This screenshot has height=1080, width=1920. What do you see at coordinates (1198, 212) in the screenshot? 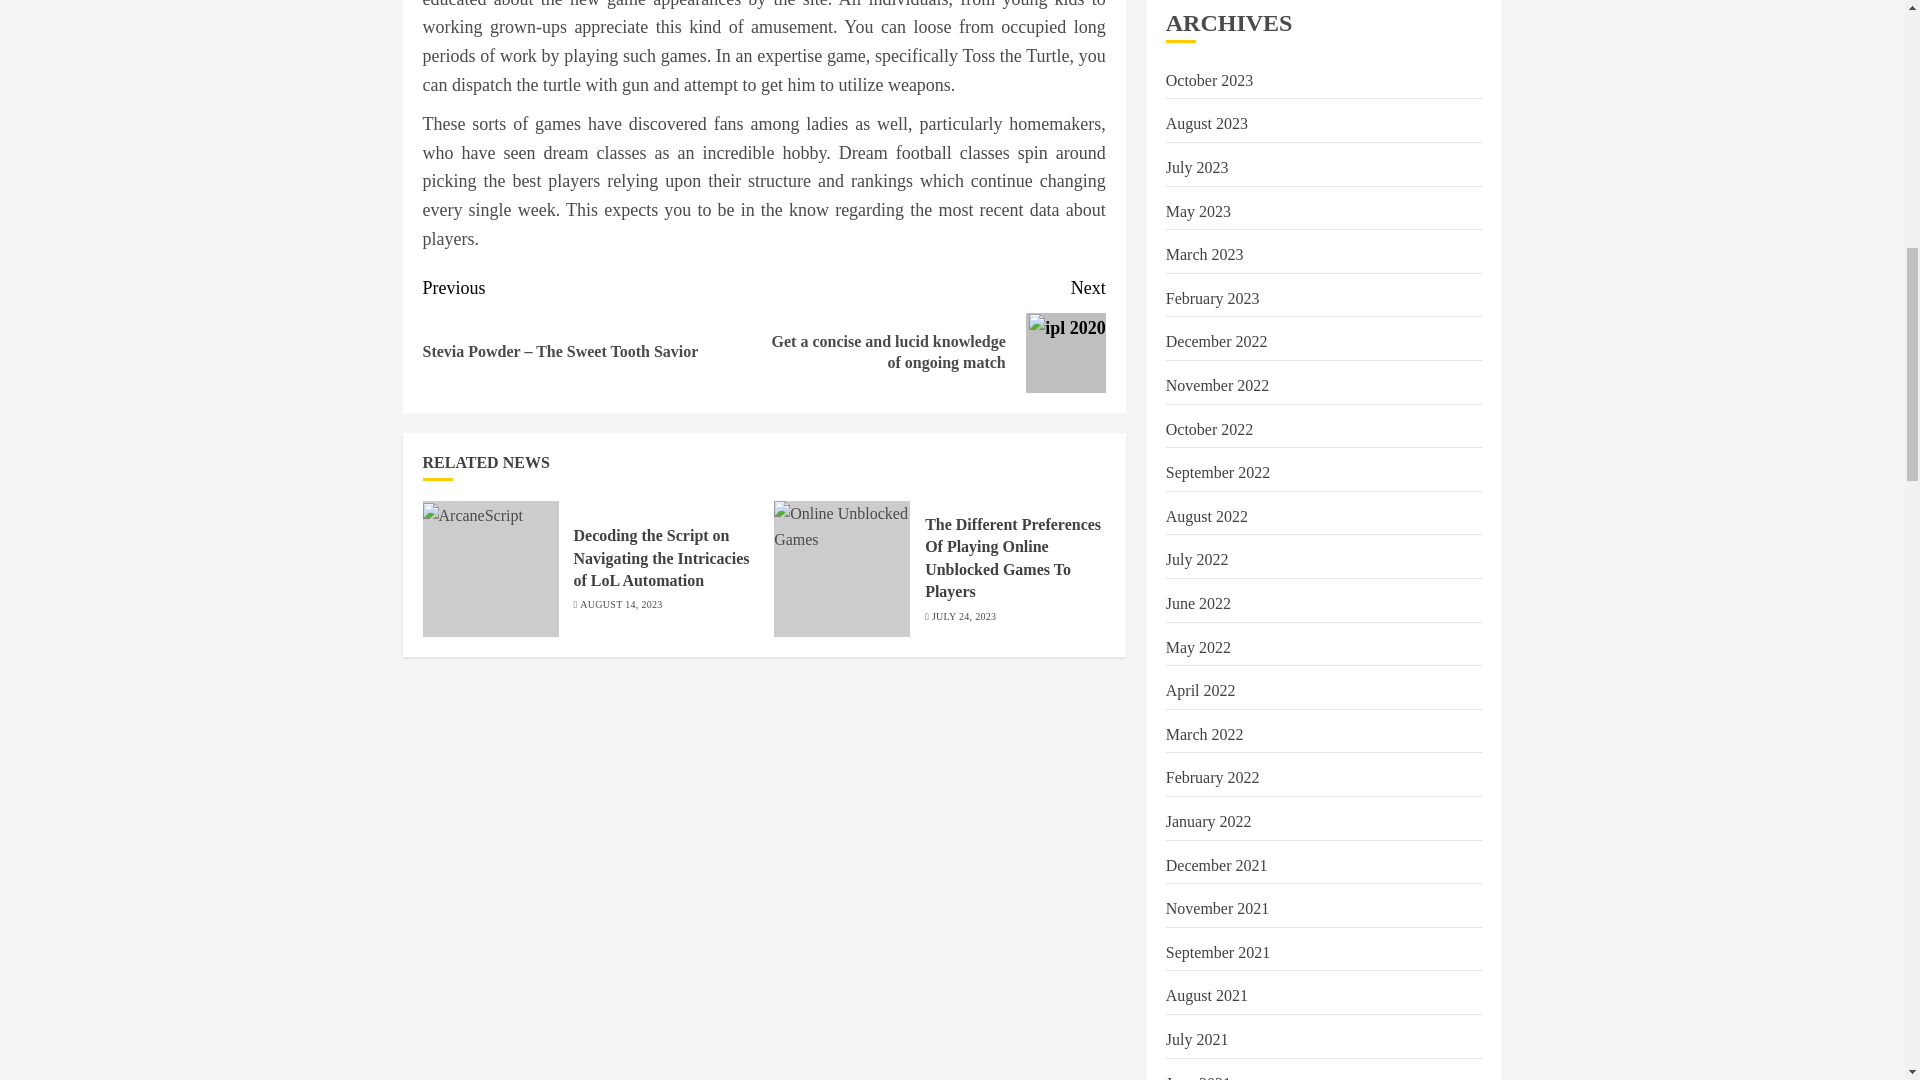
I see `May 2023` at bounding box center [1198, 212].